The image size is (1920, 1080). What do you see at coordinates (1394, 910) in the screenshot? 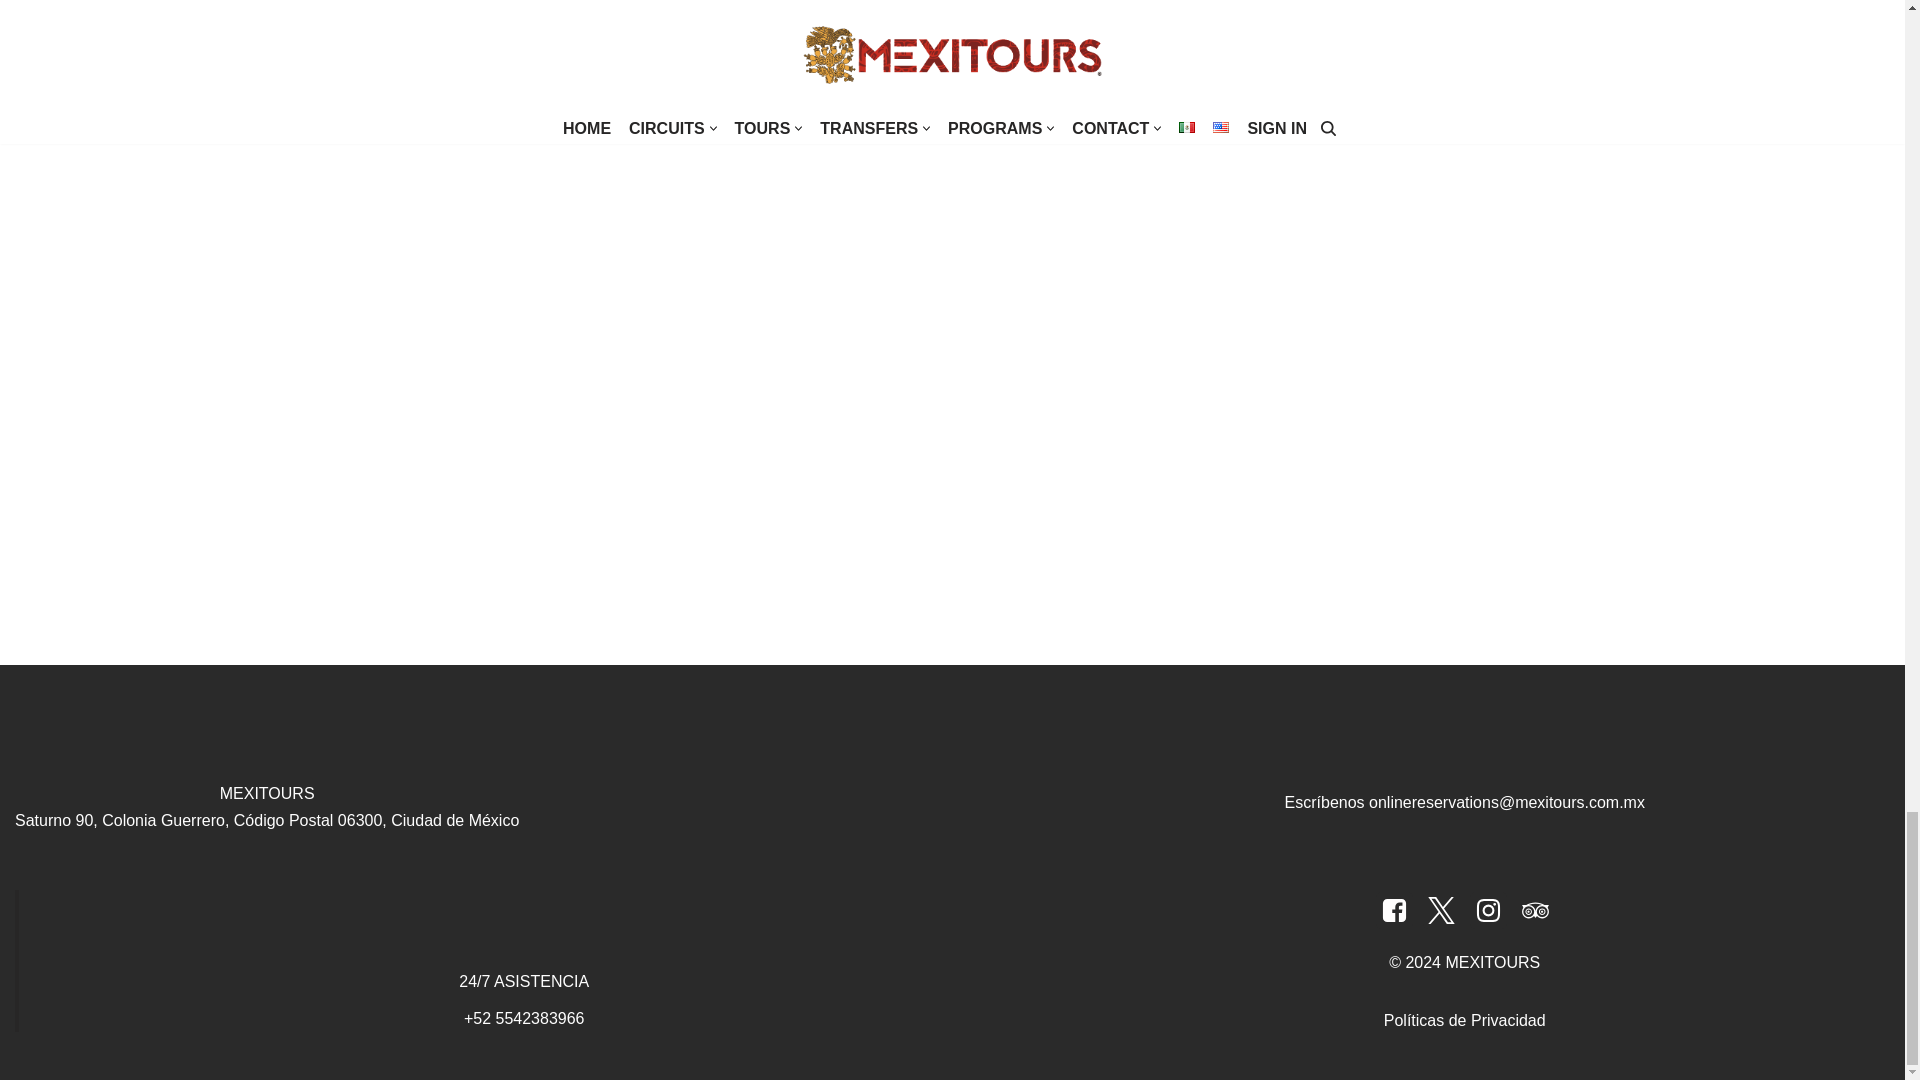
I see `Facebook` at bounding box center [1394, 910].